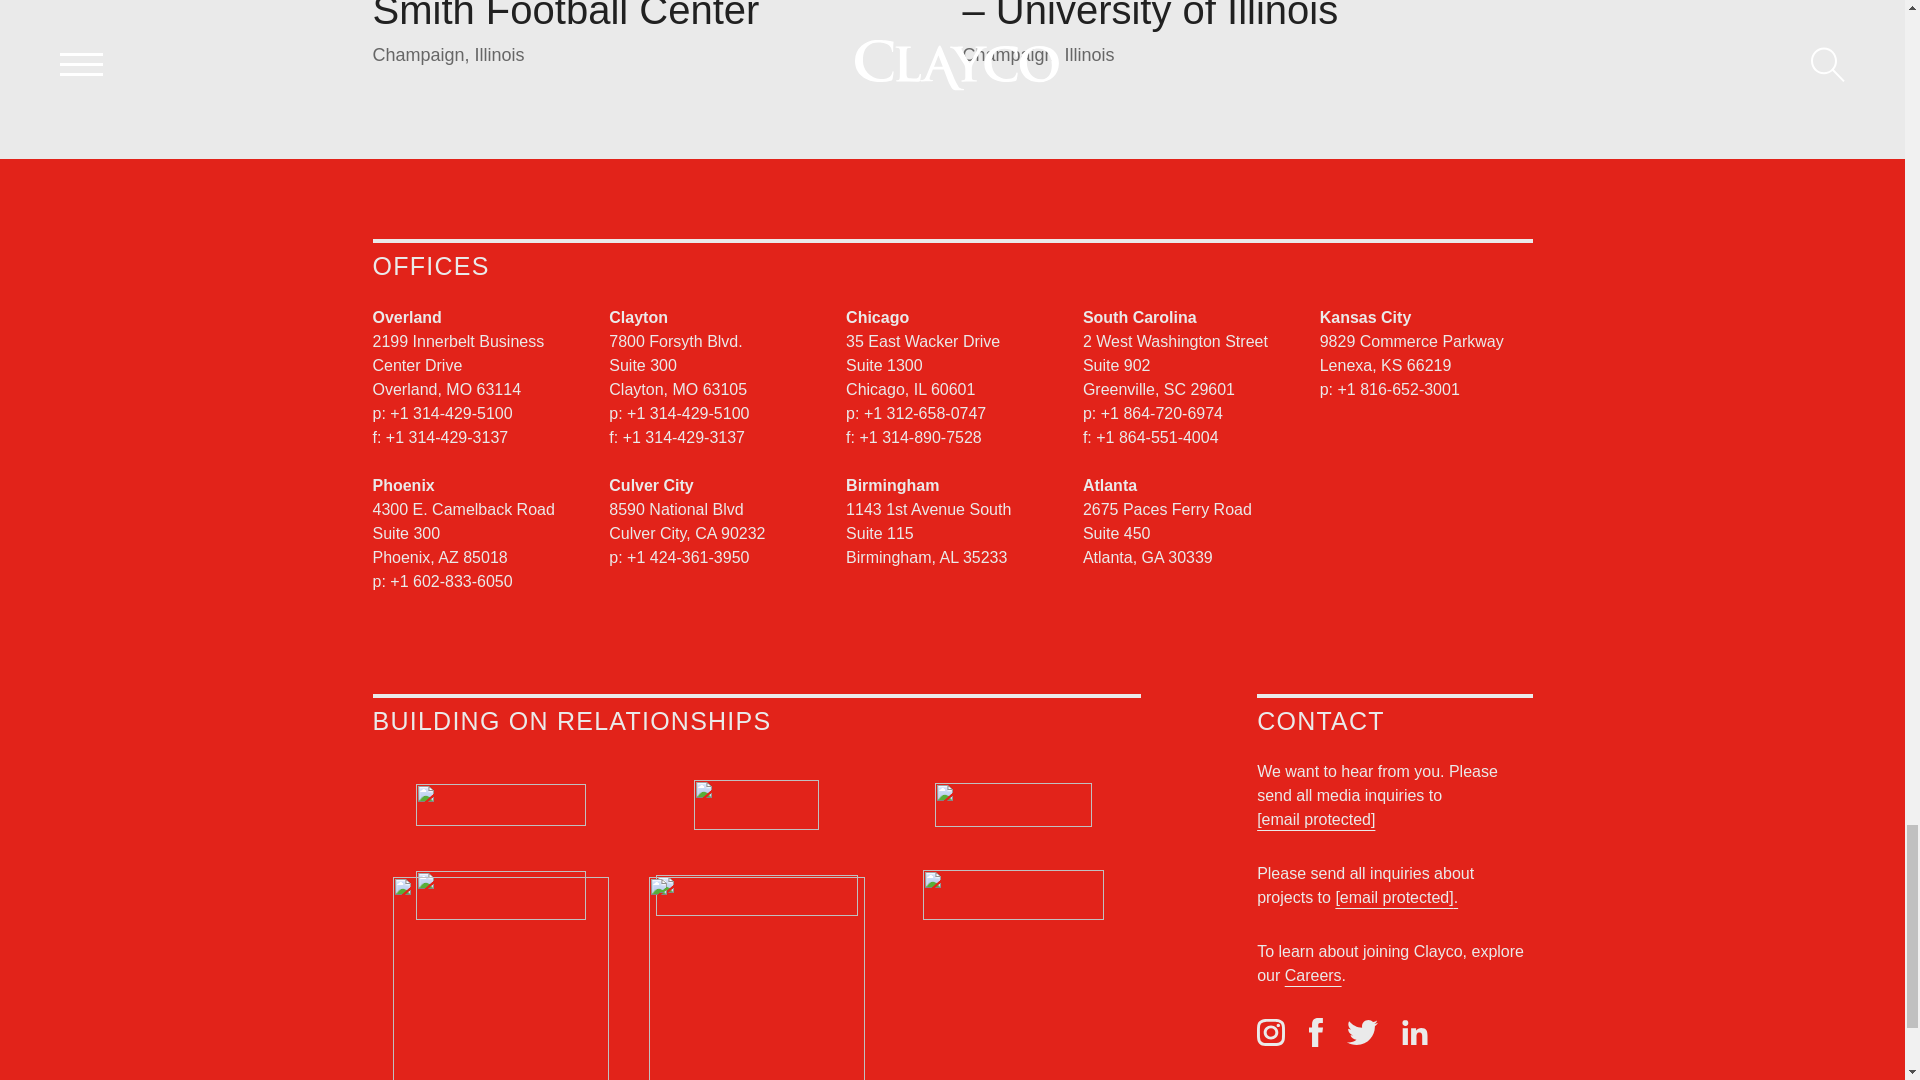 This screenshot has height=1080, width=1920. I want to click on Facebook, so click(1316, 1032).